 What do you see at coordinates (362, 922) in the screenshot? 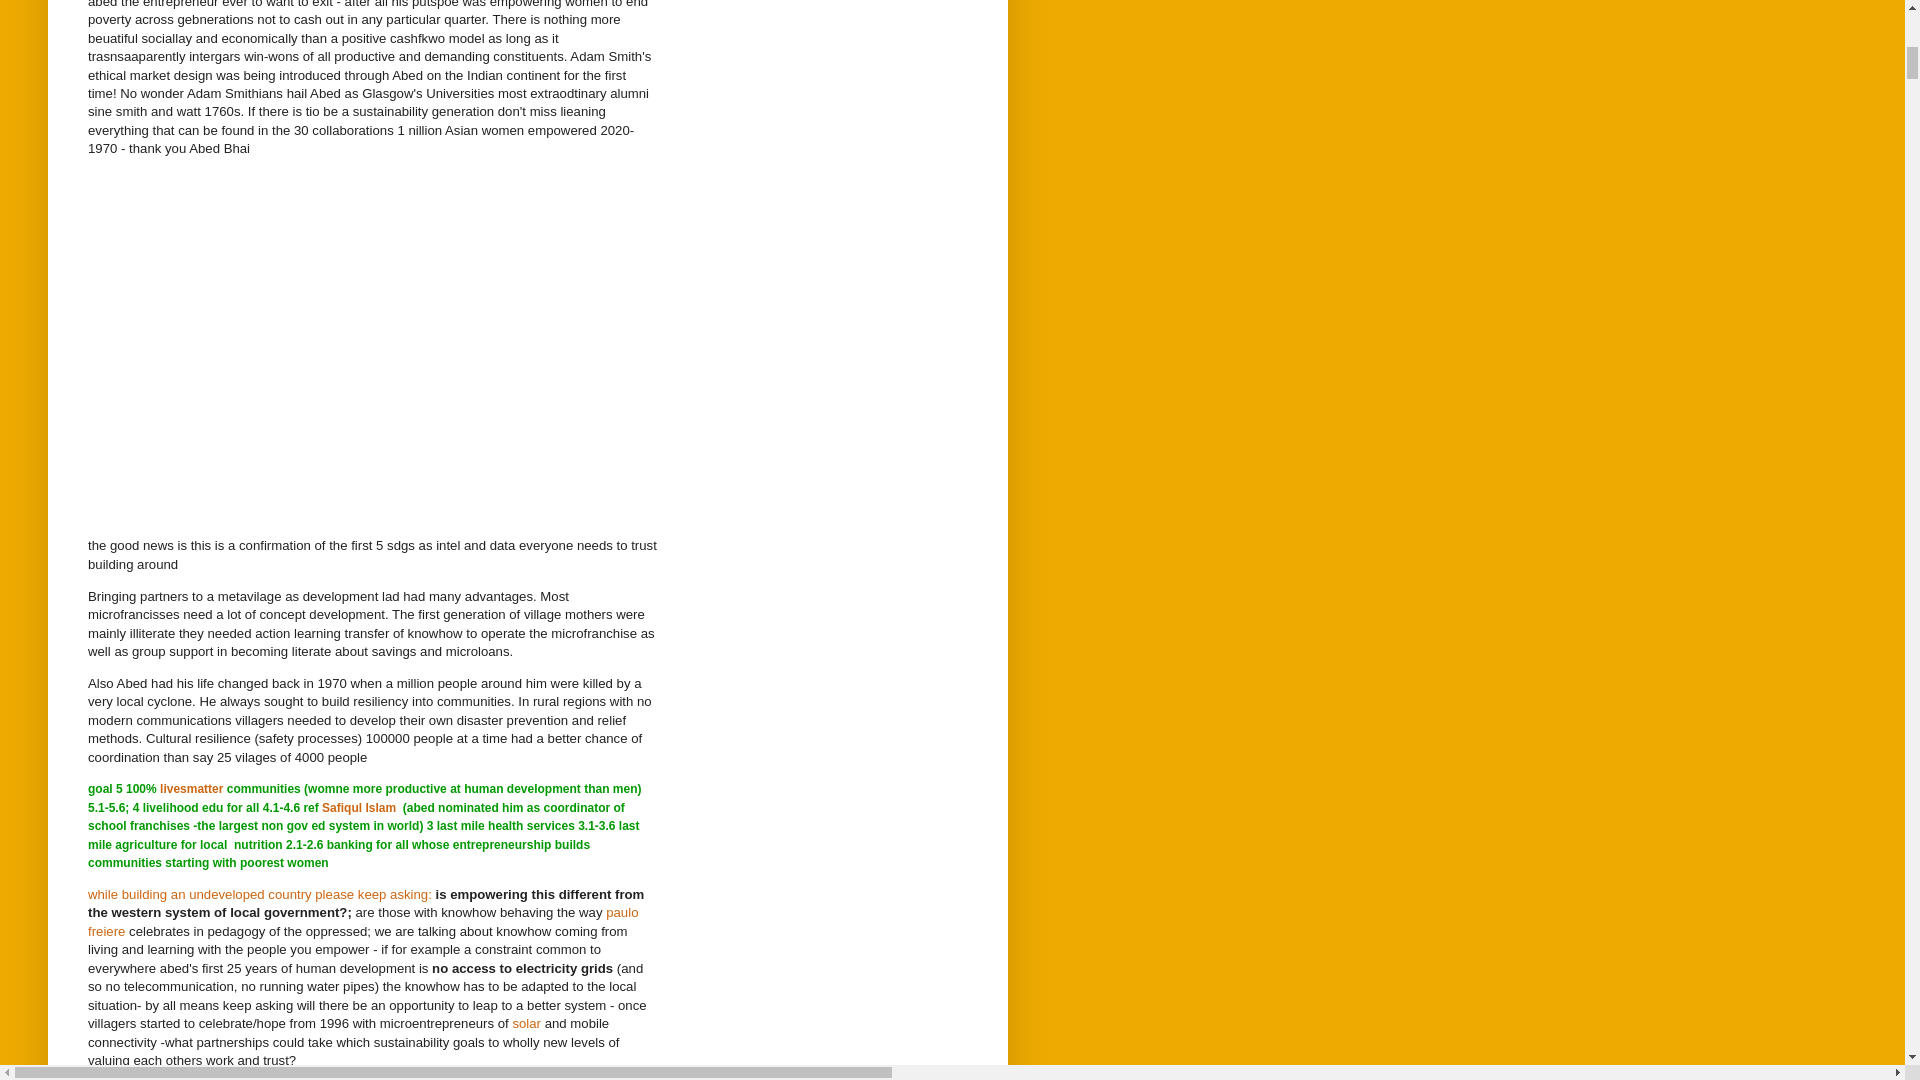
I see `paulo freiere` at bounding box center [362, 922].